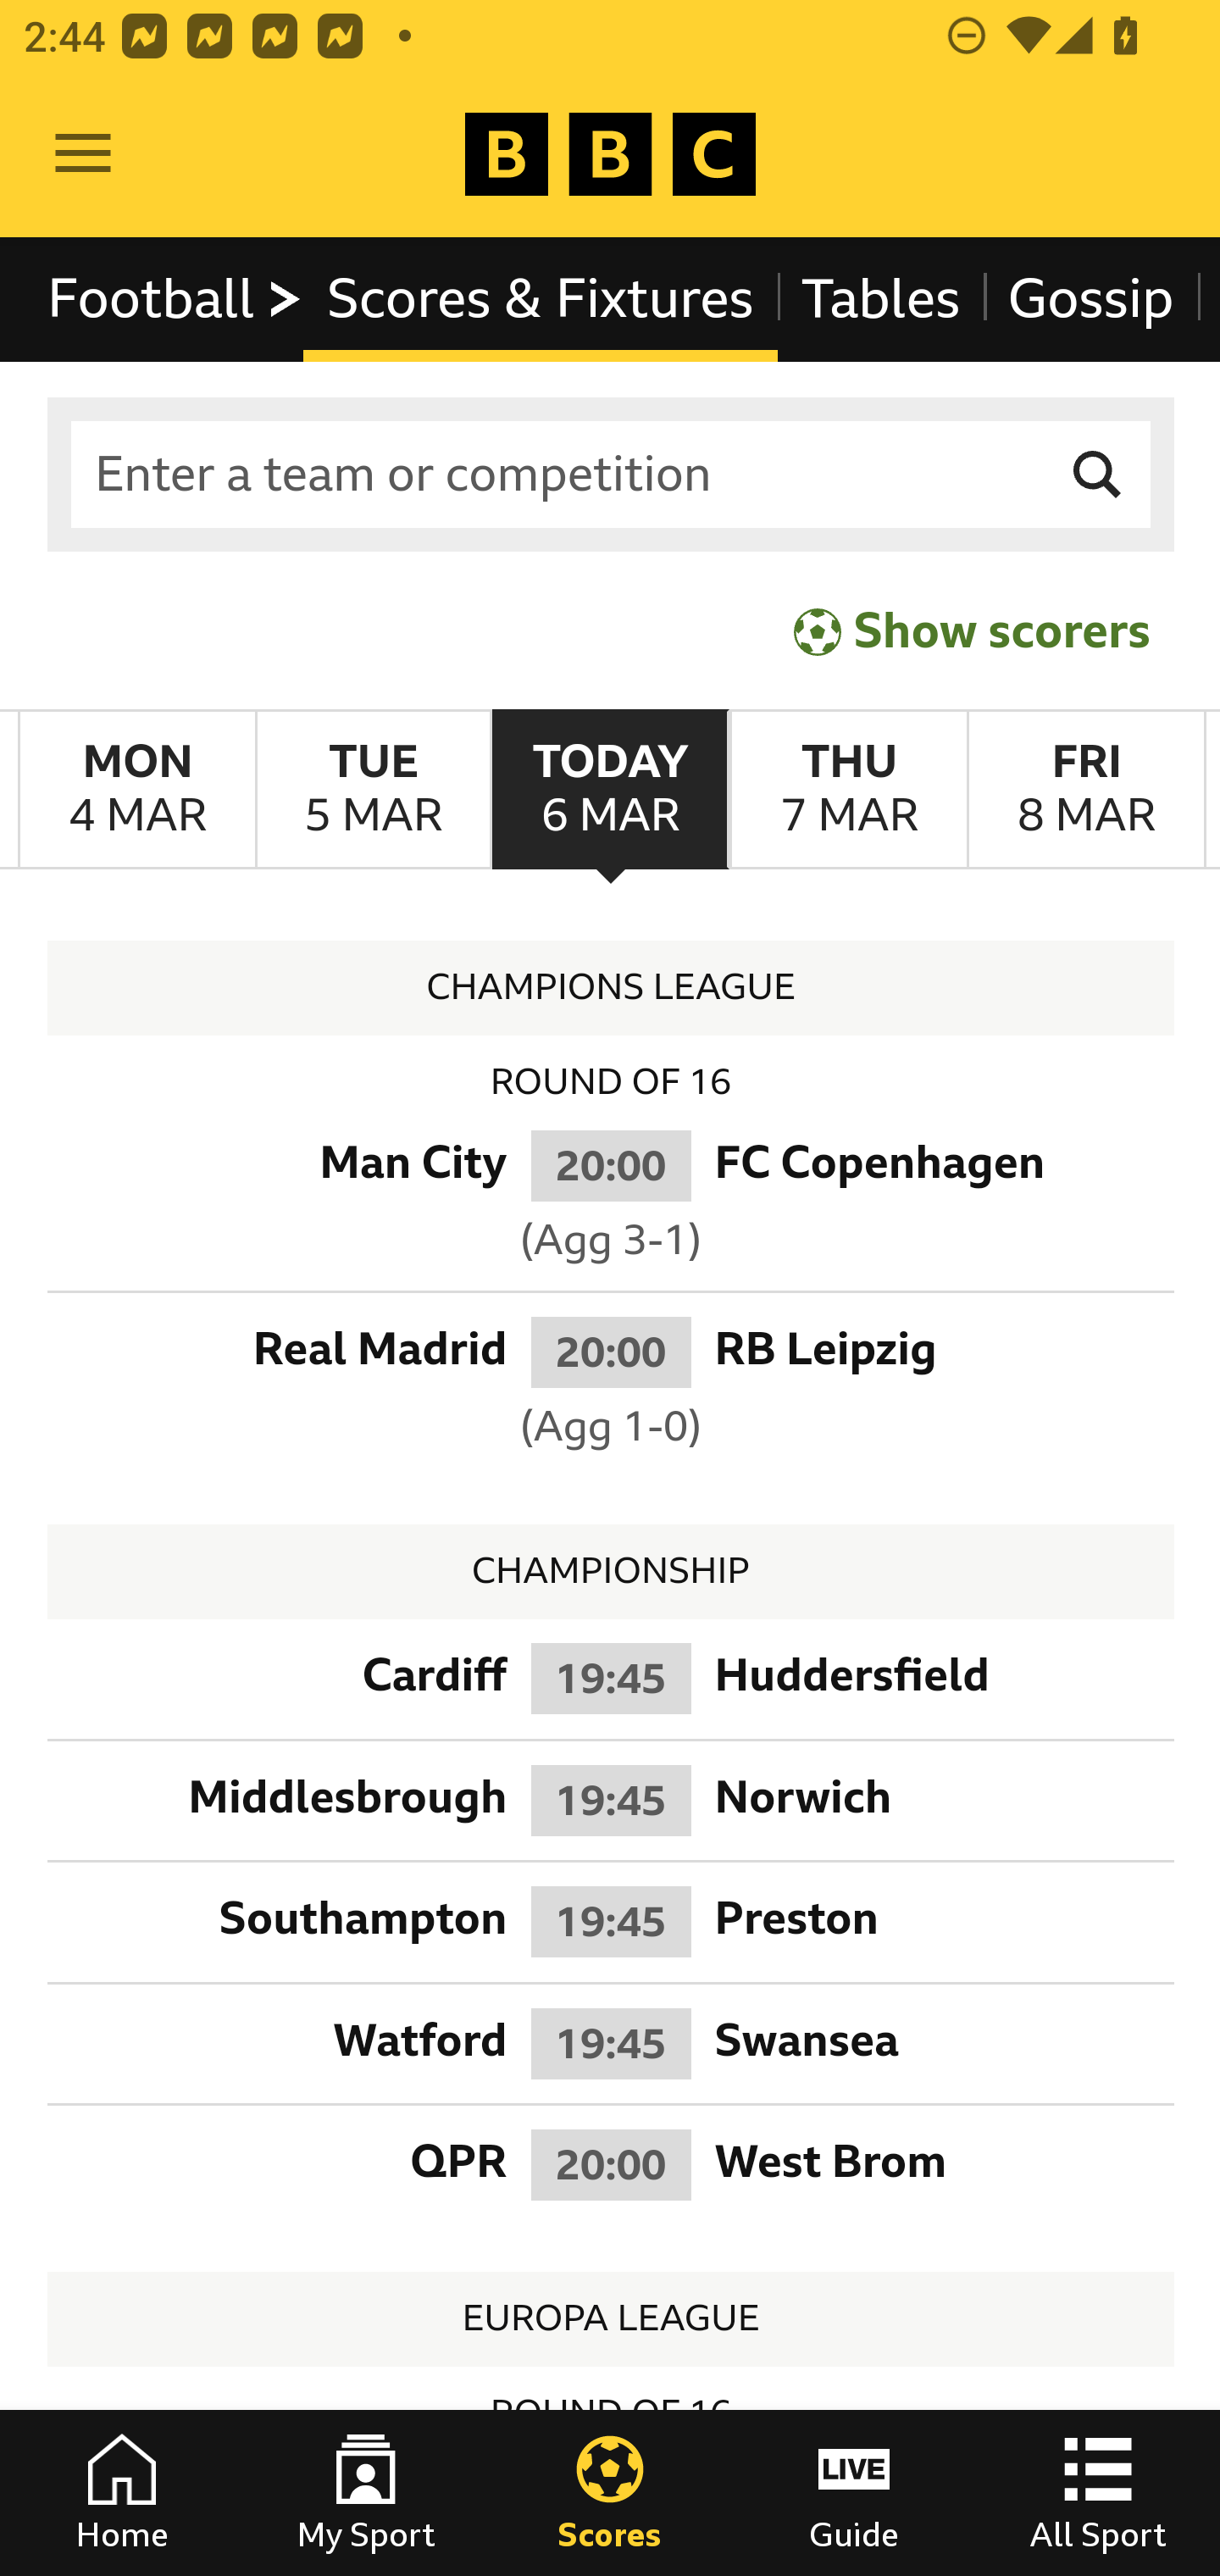 The height and width of the screenshot is (2576, 1220). I want to click on Scores & Fixtures, so click(541, 298).